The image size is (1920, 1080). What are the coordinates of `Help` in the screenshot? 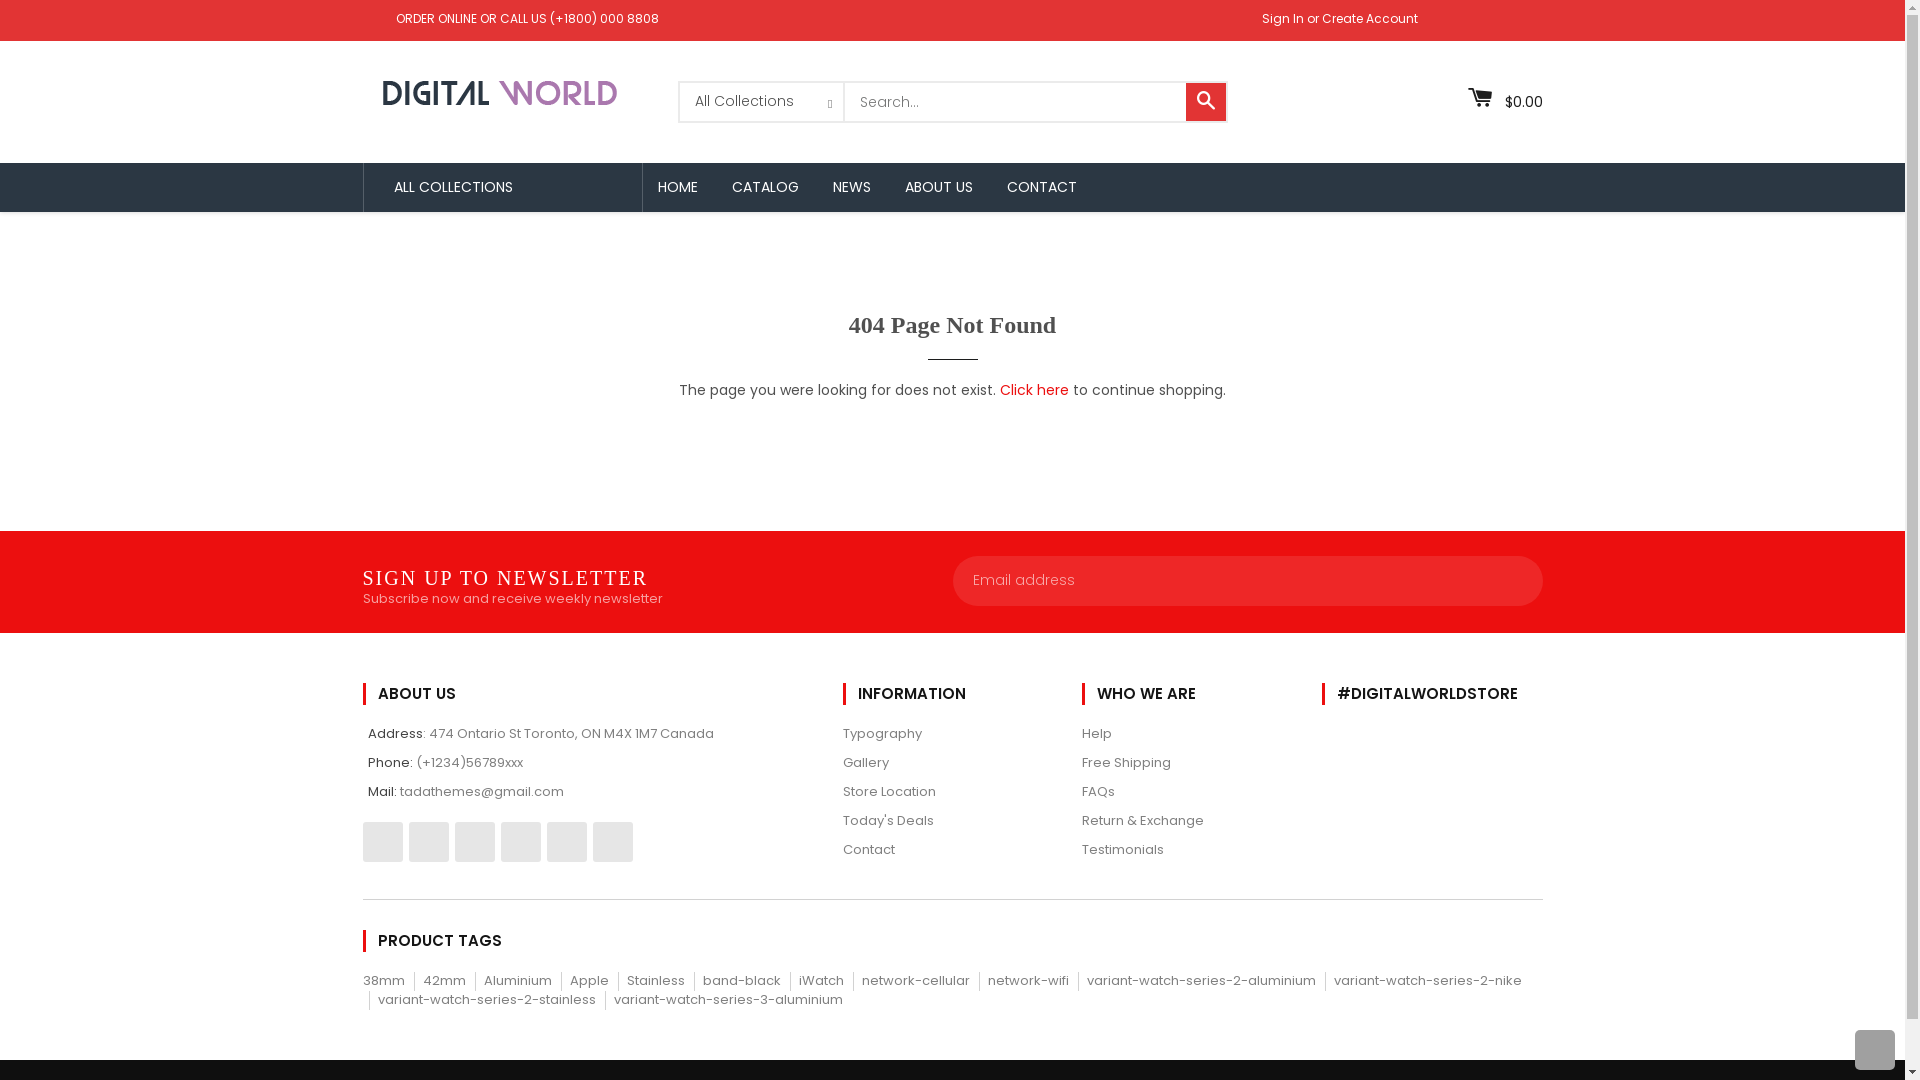 It's located at (1097, 734).